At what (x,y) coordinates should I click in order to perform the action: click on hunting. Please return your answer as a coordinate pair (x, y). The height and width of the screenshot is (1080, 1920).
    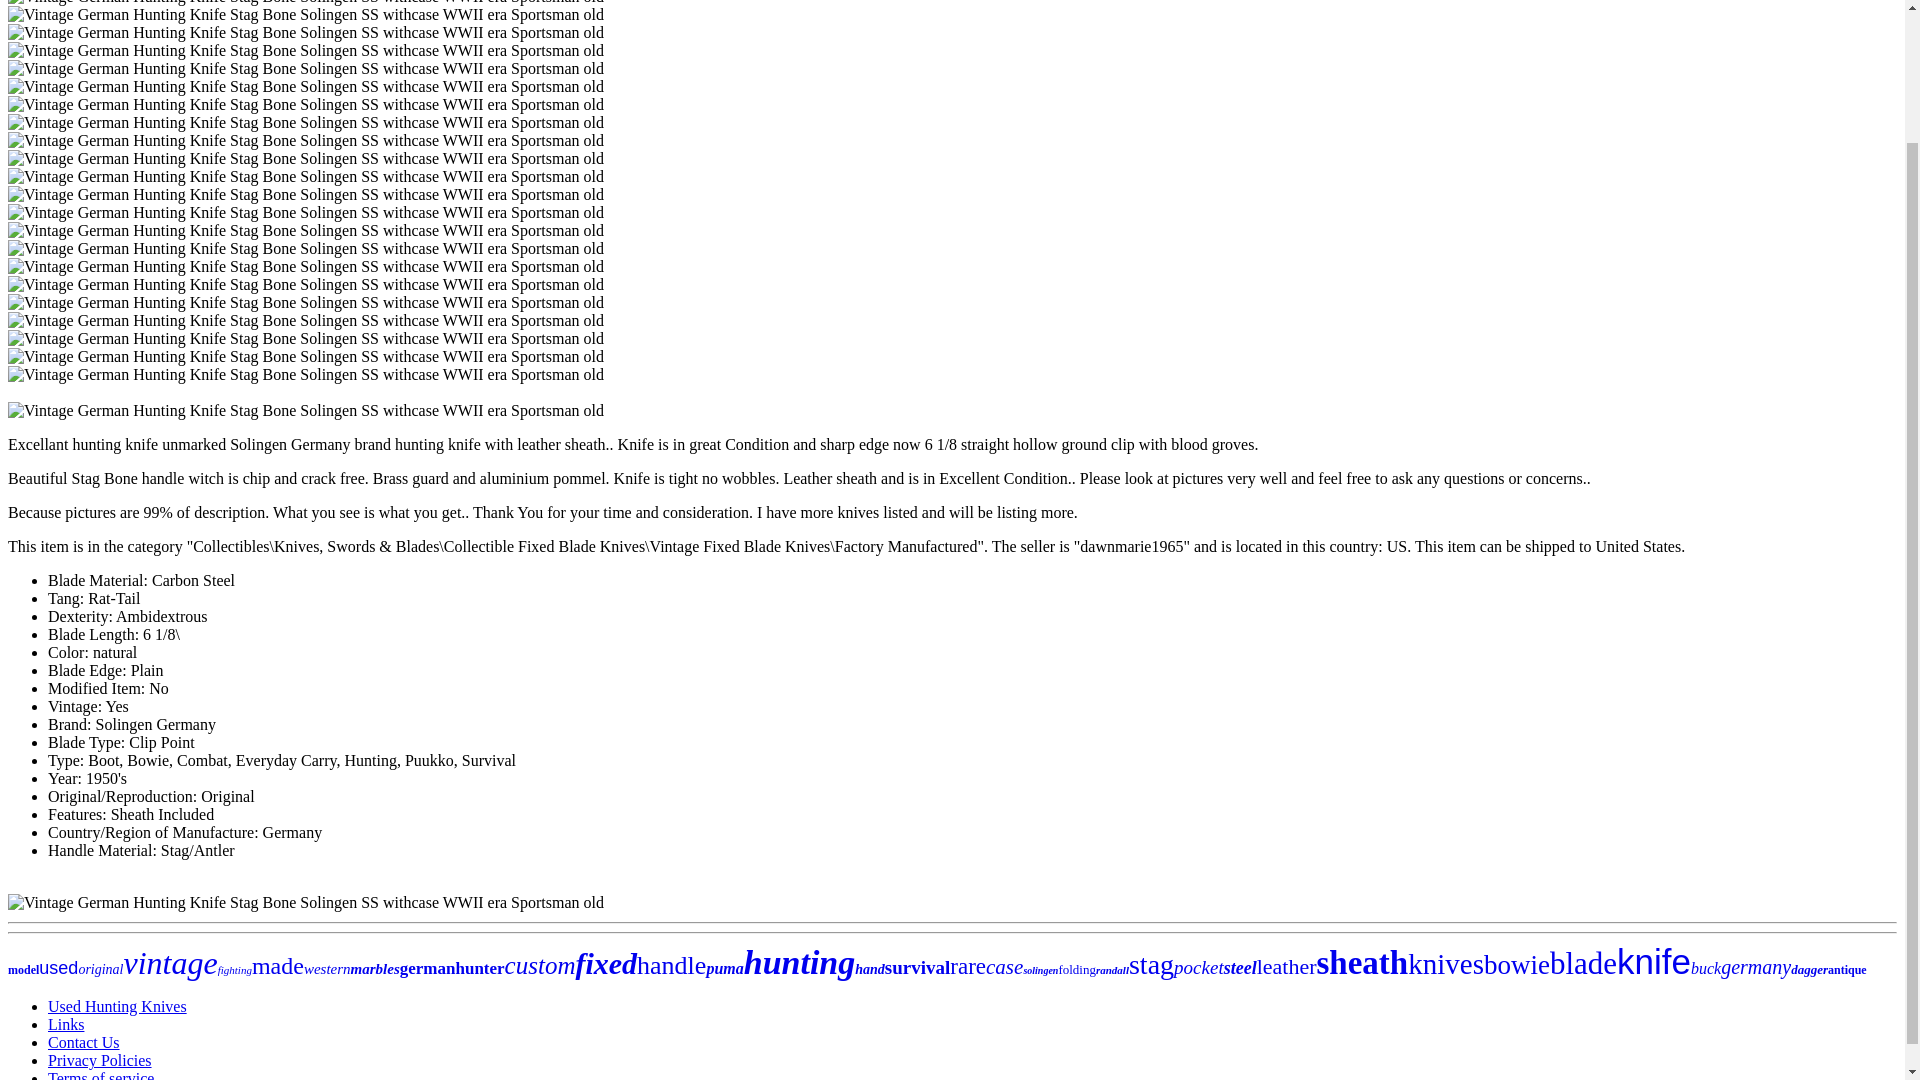
    Looking at the image, I should click on (800, 962).